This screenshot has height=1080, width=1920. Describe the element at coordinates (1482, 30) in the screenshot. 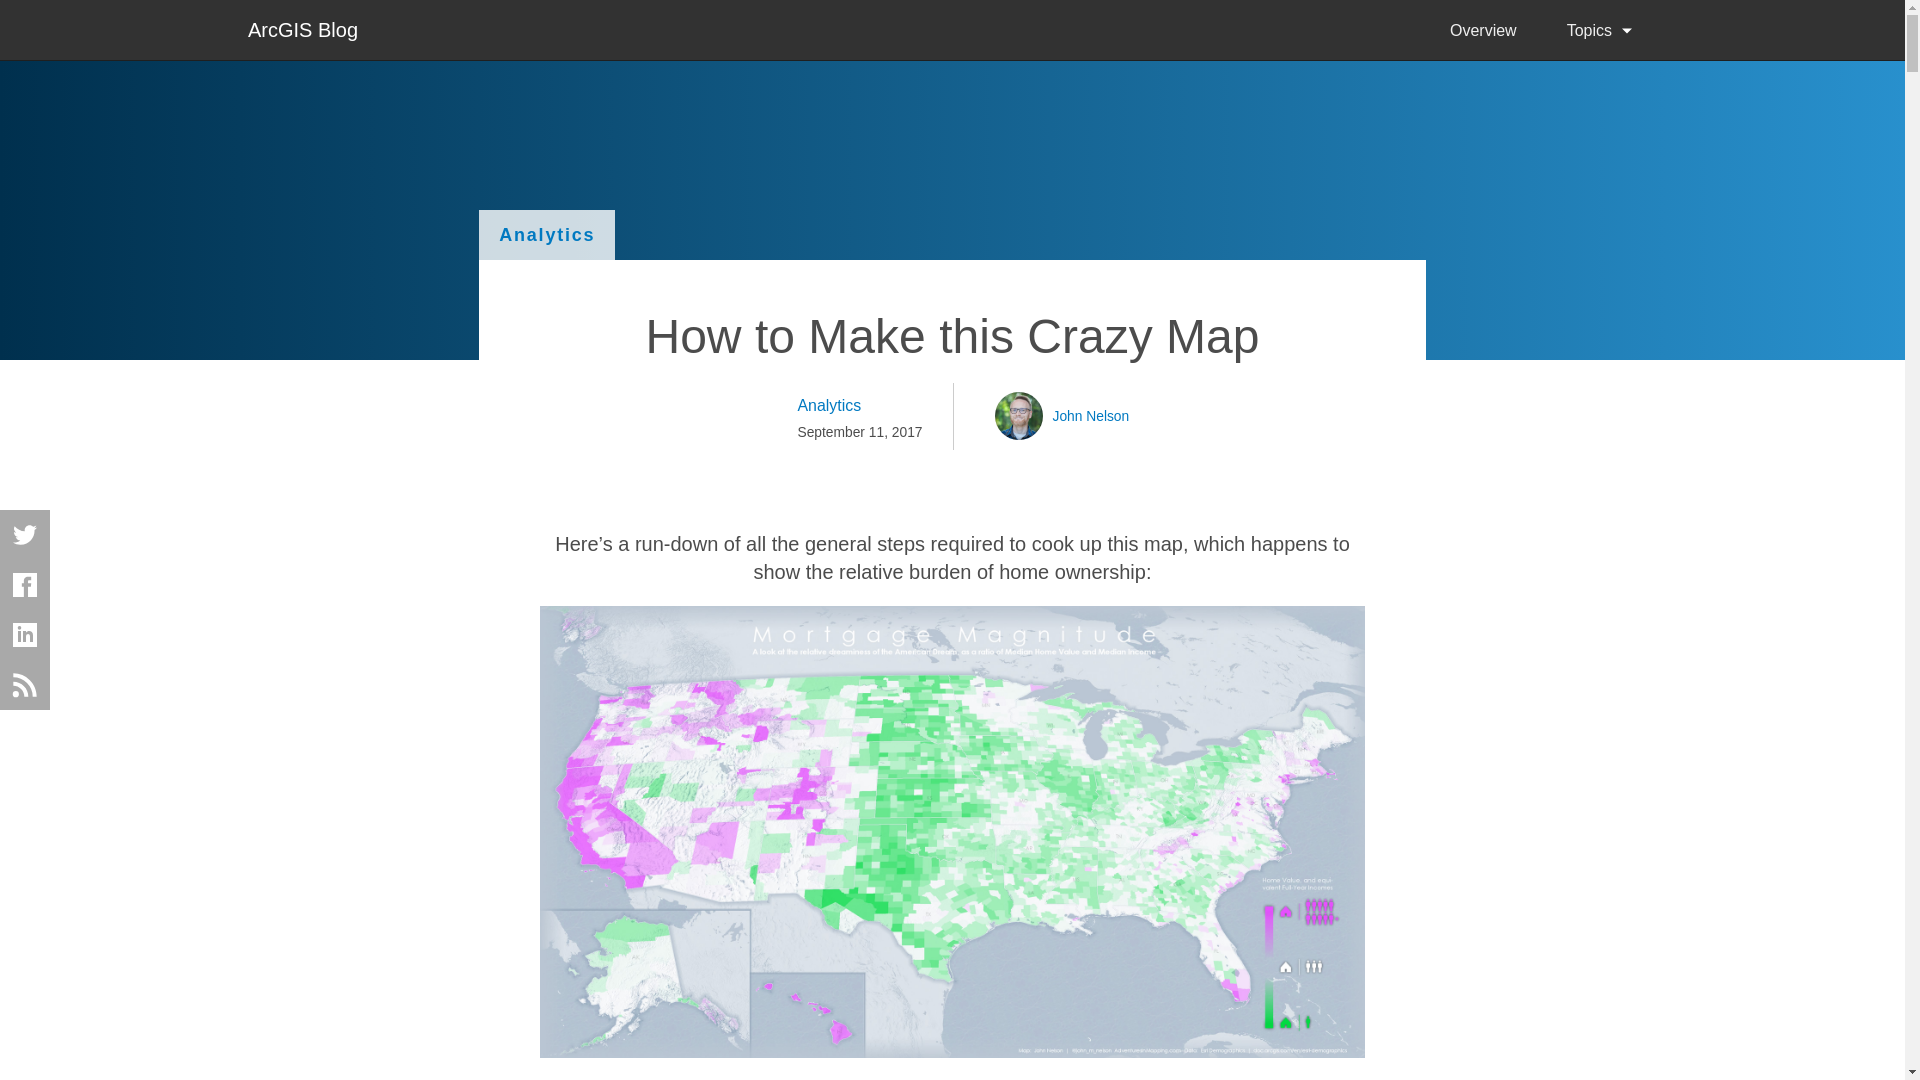

I see `Overview` at that location.